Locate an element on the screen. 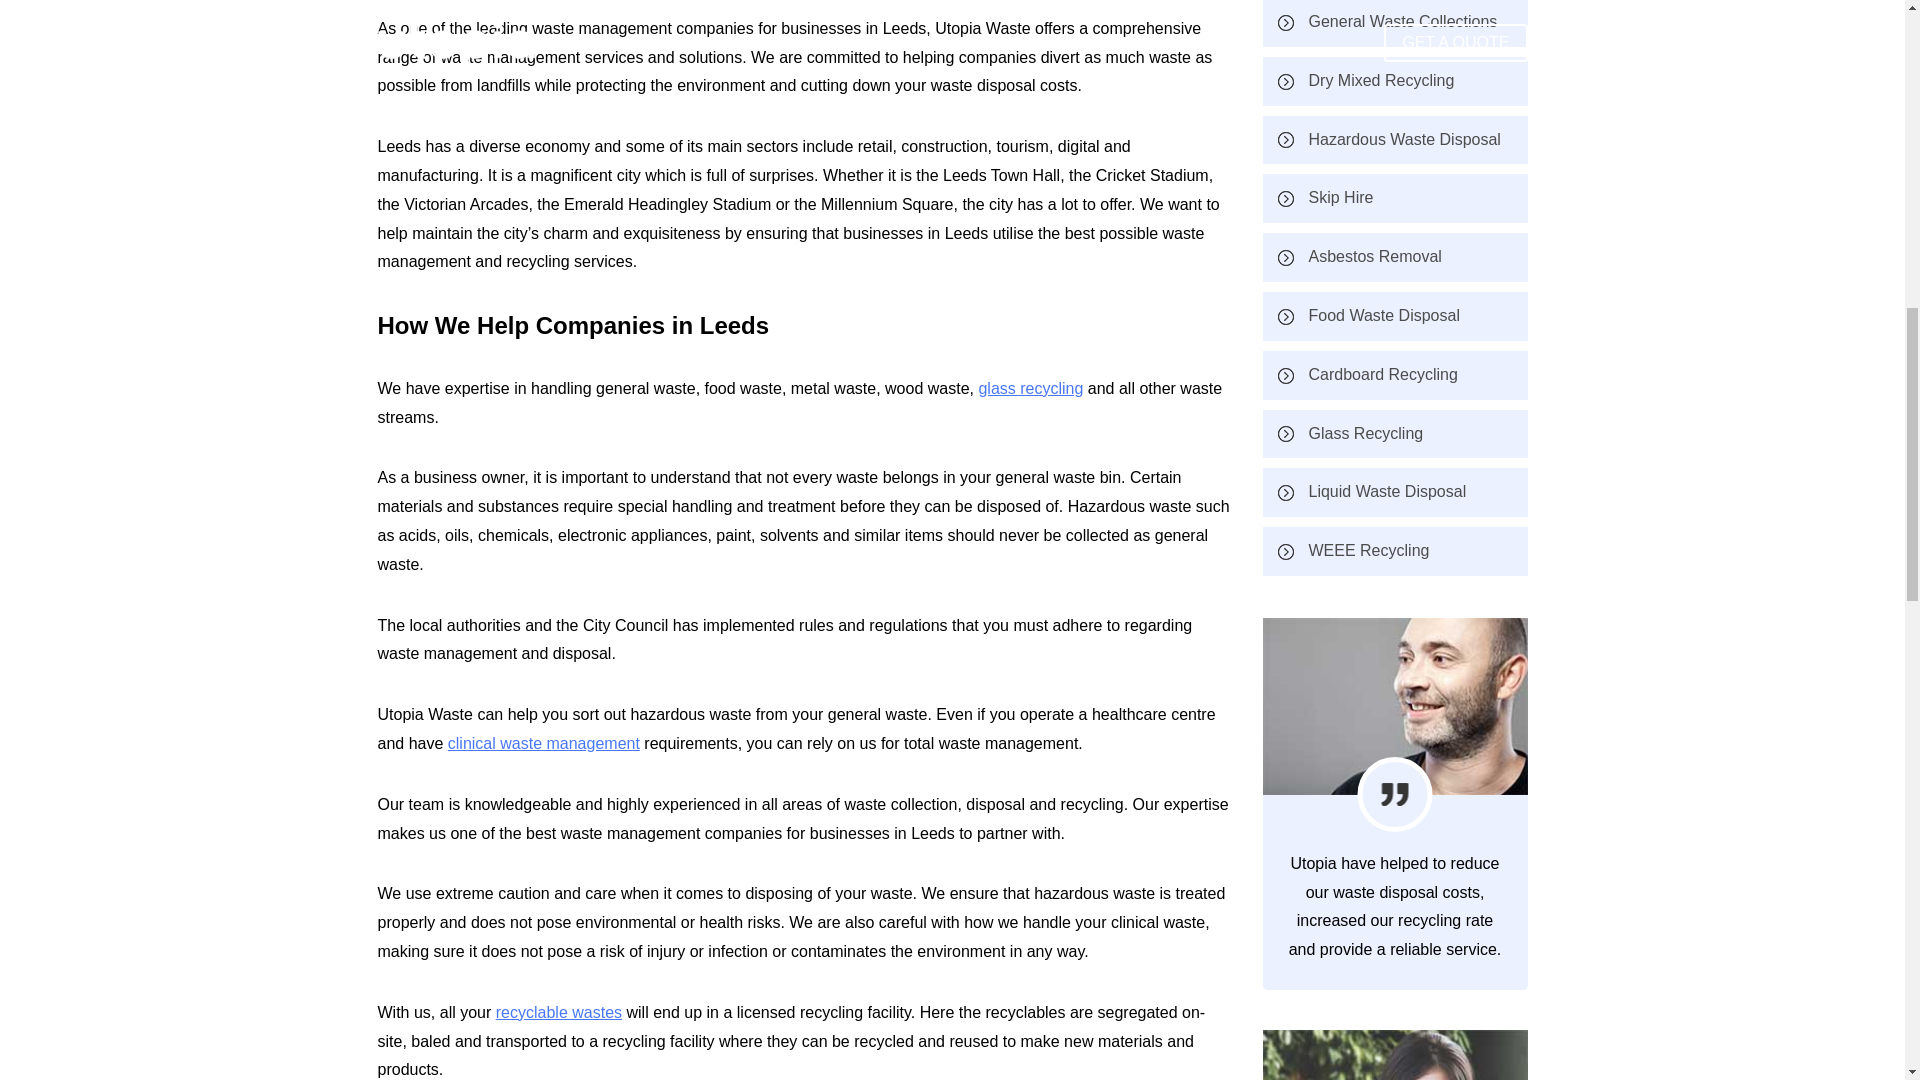 The image size is (1920, 1080). Dry Mixed Recycling is located at coordinates (1394, 81).